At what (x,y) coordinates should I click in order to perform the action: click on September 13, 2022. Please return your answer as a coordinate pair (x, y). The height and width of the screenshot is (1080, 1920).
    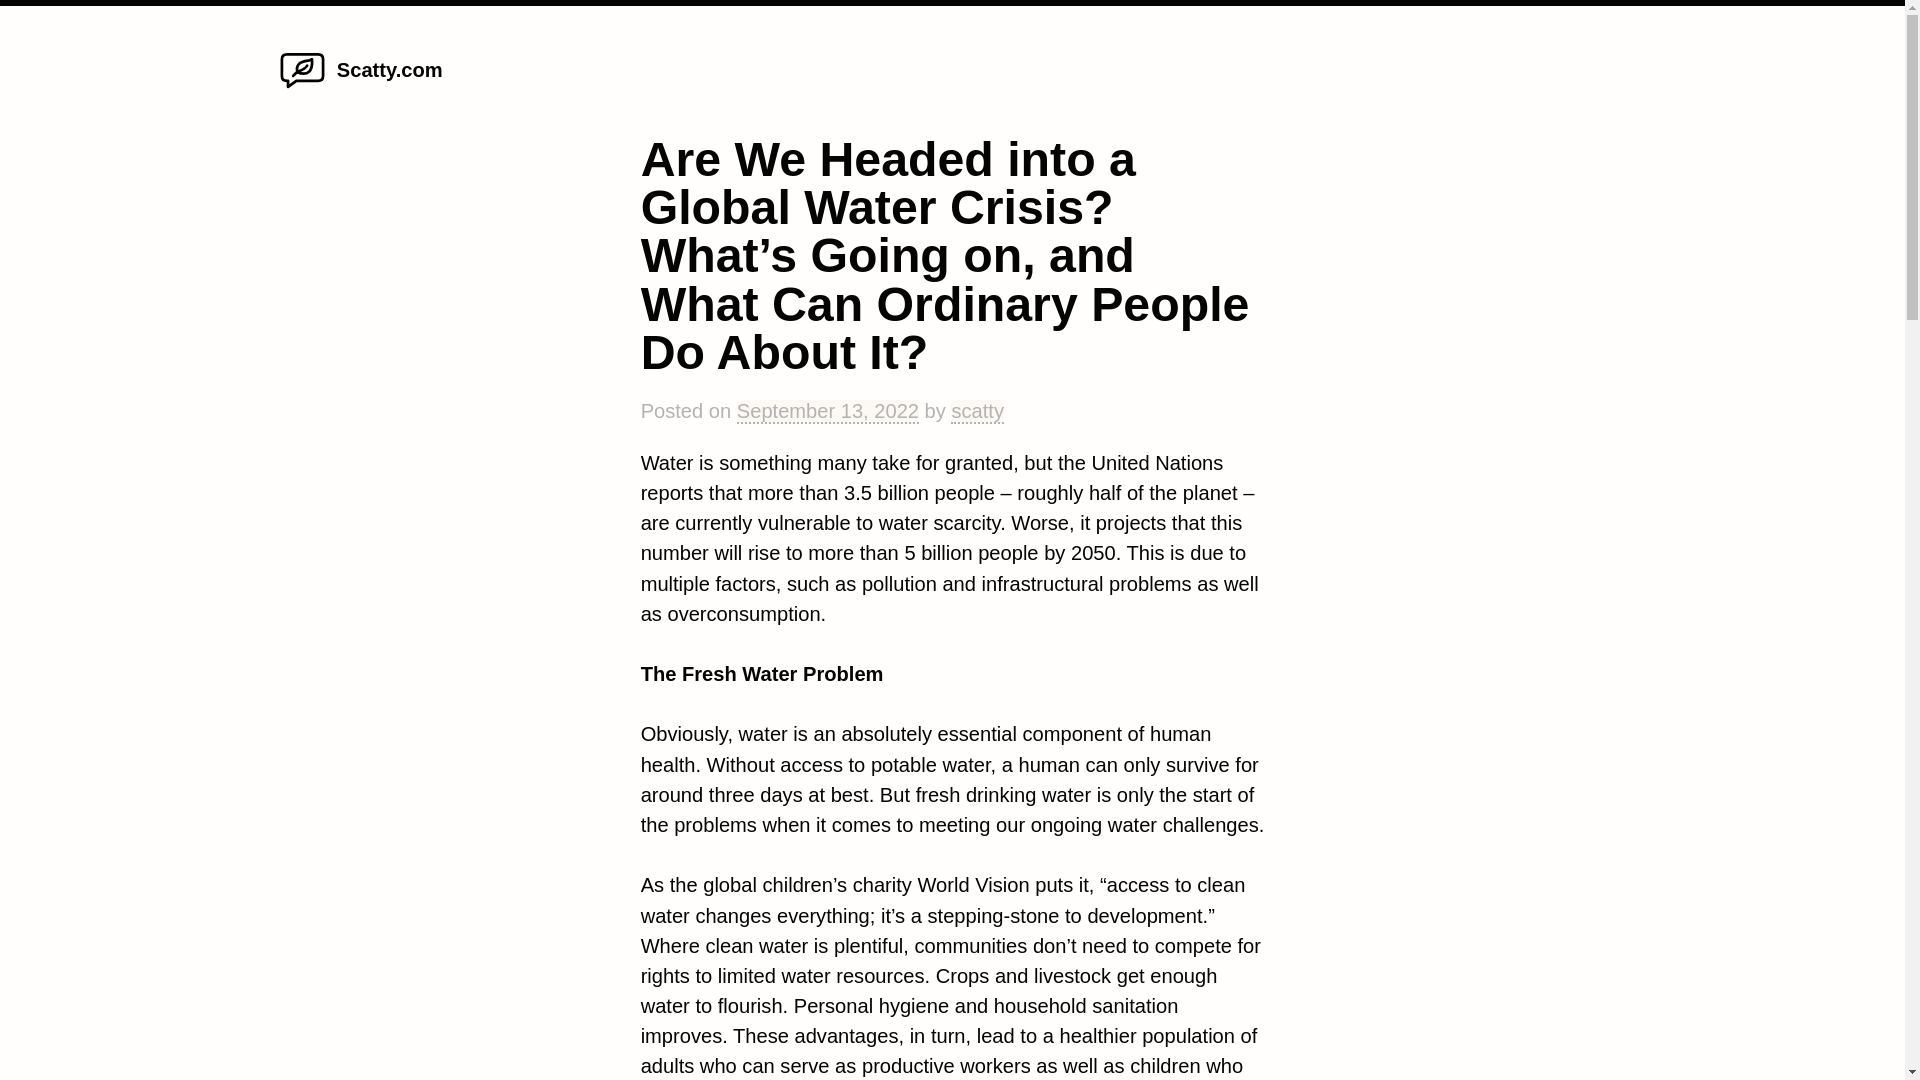
    Looking at the image, I should click on (828, 412).